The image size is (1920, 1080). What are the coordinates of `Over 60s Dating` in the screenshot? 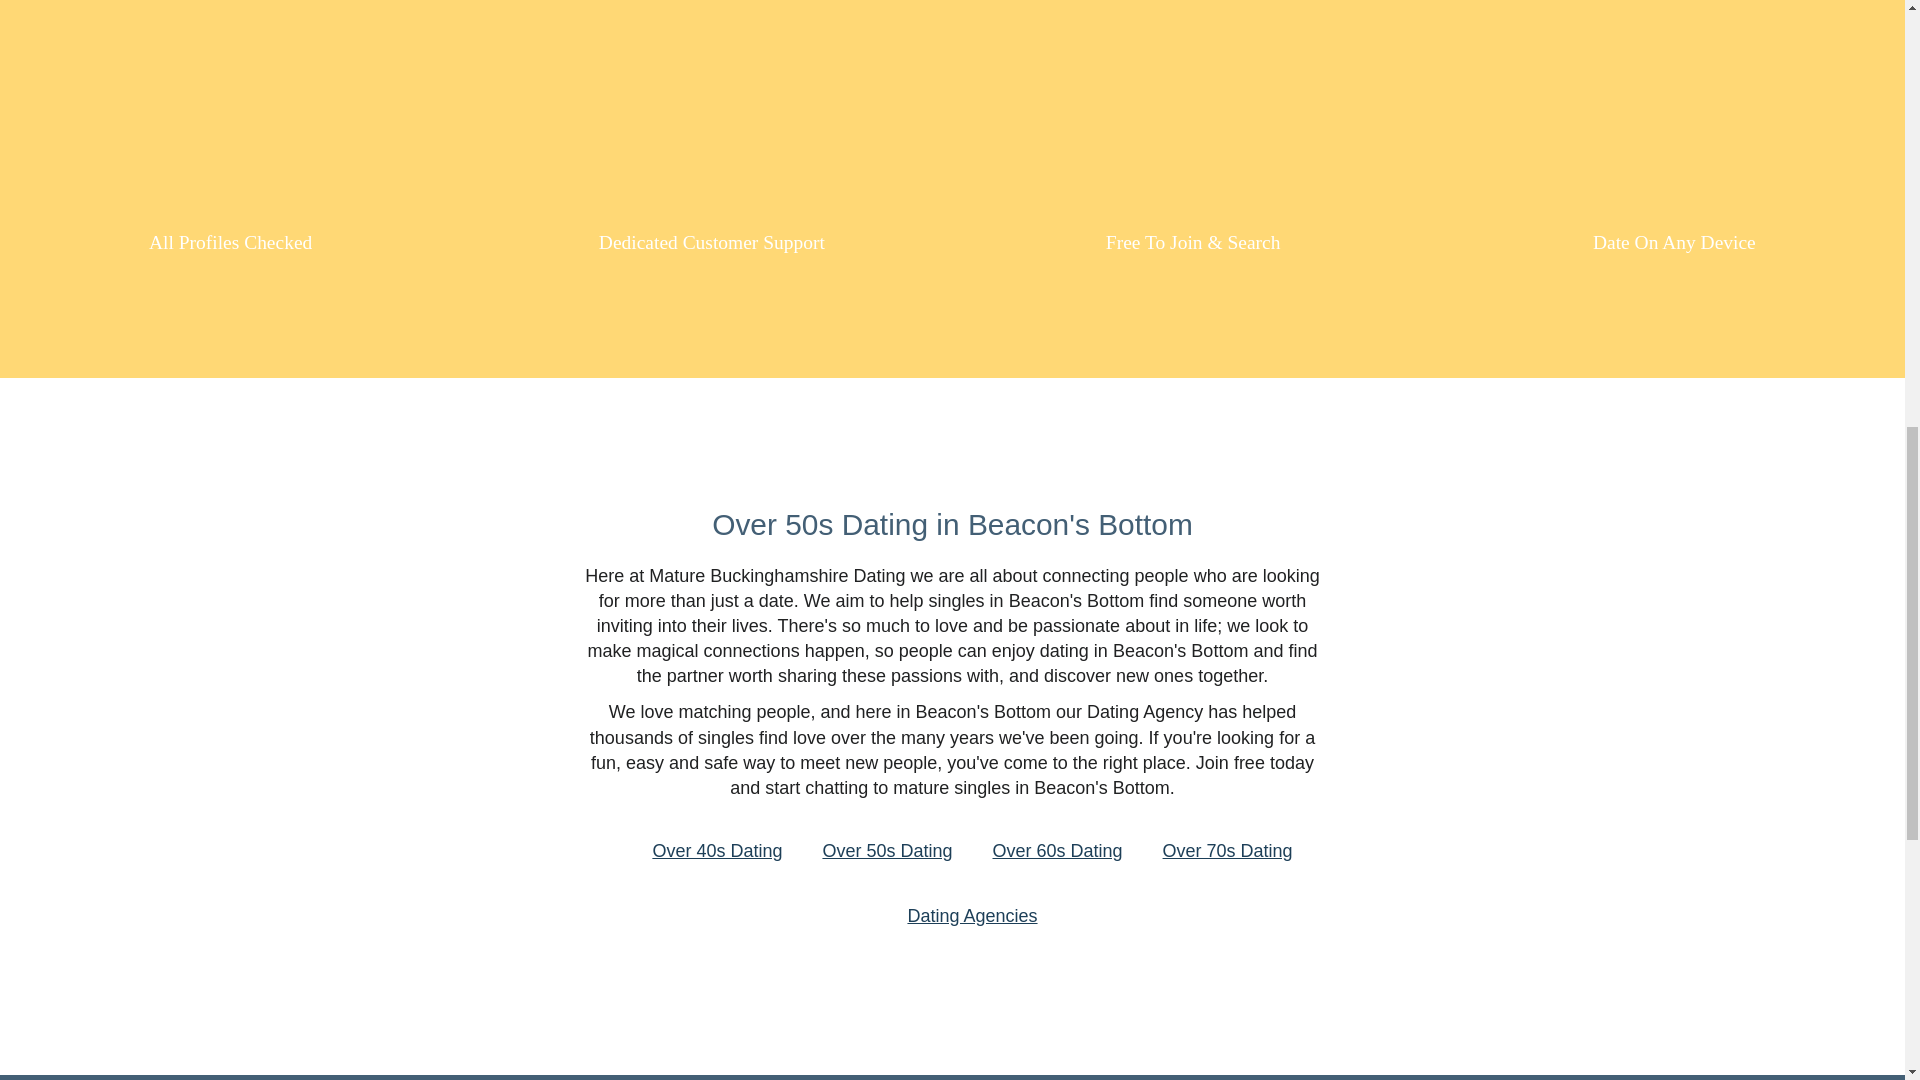 It's located at (1056, 850).